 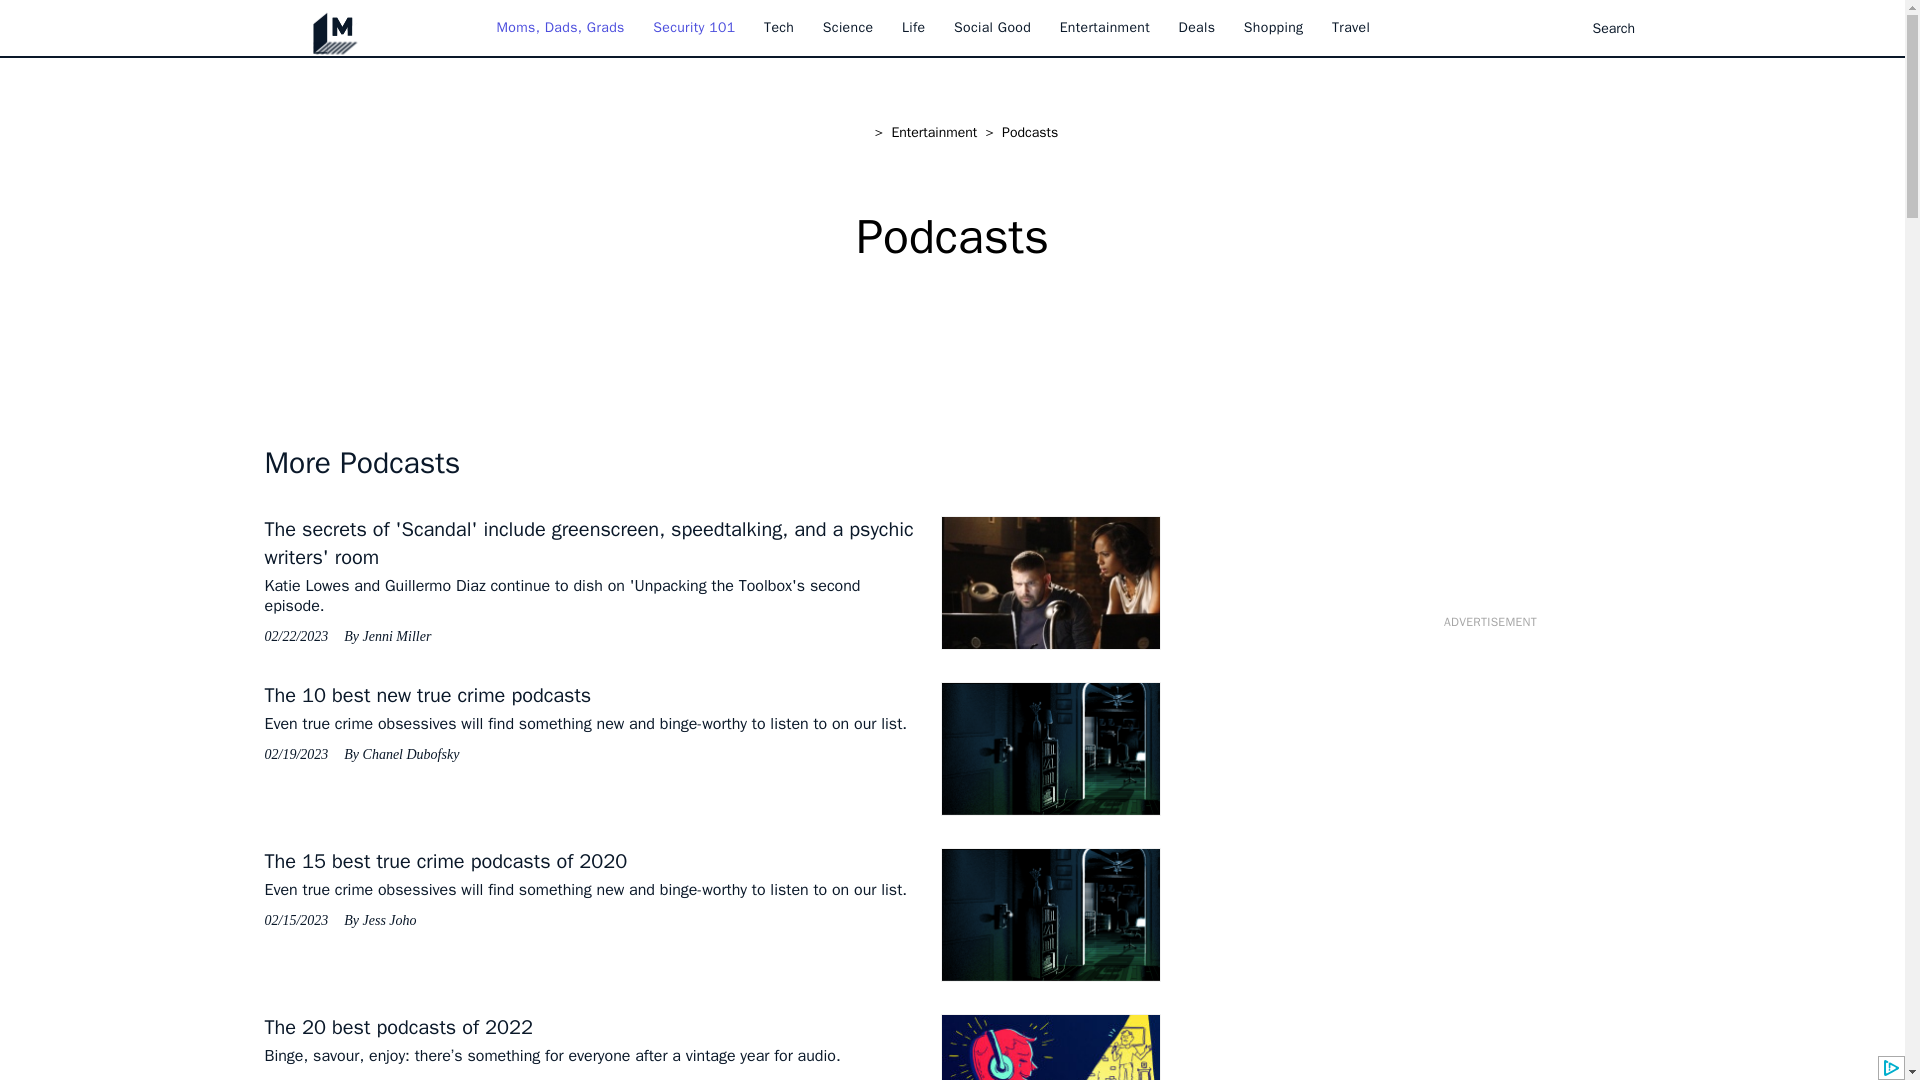 What do you see at coordinates (992, 27) in the screenshot?
I see `Social Good` at bounding box center [992, 27].